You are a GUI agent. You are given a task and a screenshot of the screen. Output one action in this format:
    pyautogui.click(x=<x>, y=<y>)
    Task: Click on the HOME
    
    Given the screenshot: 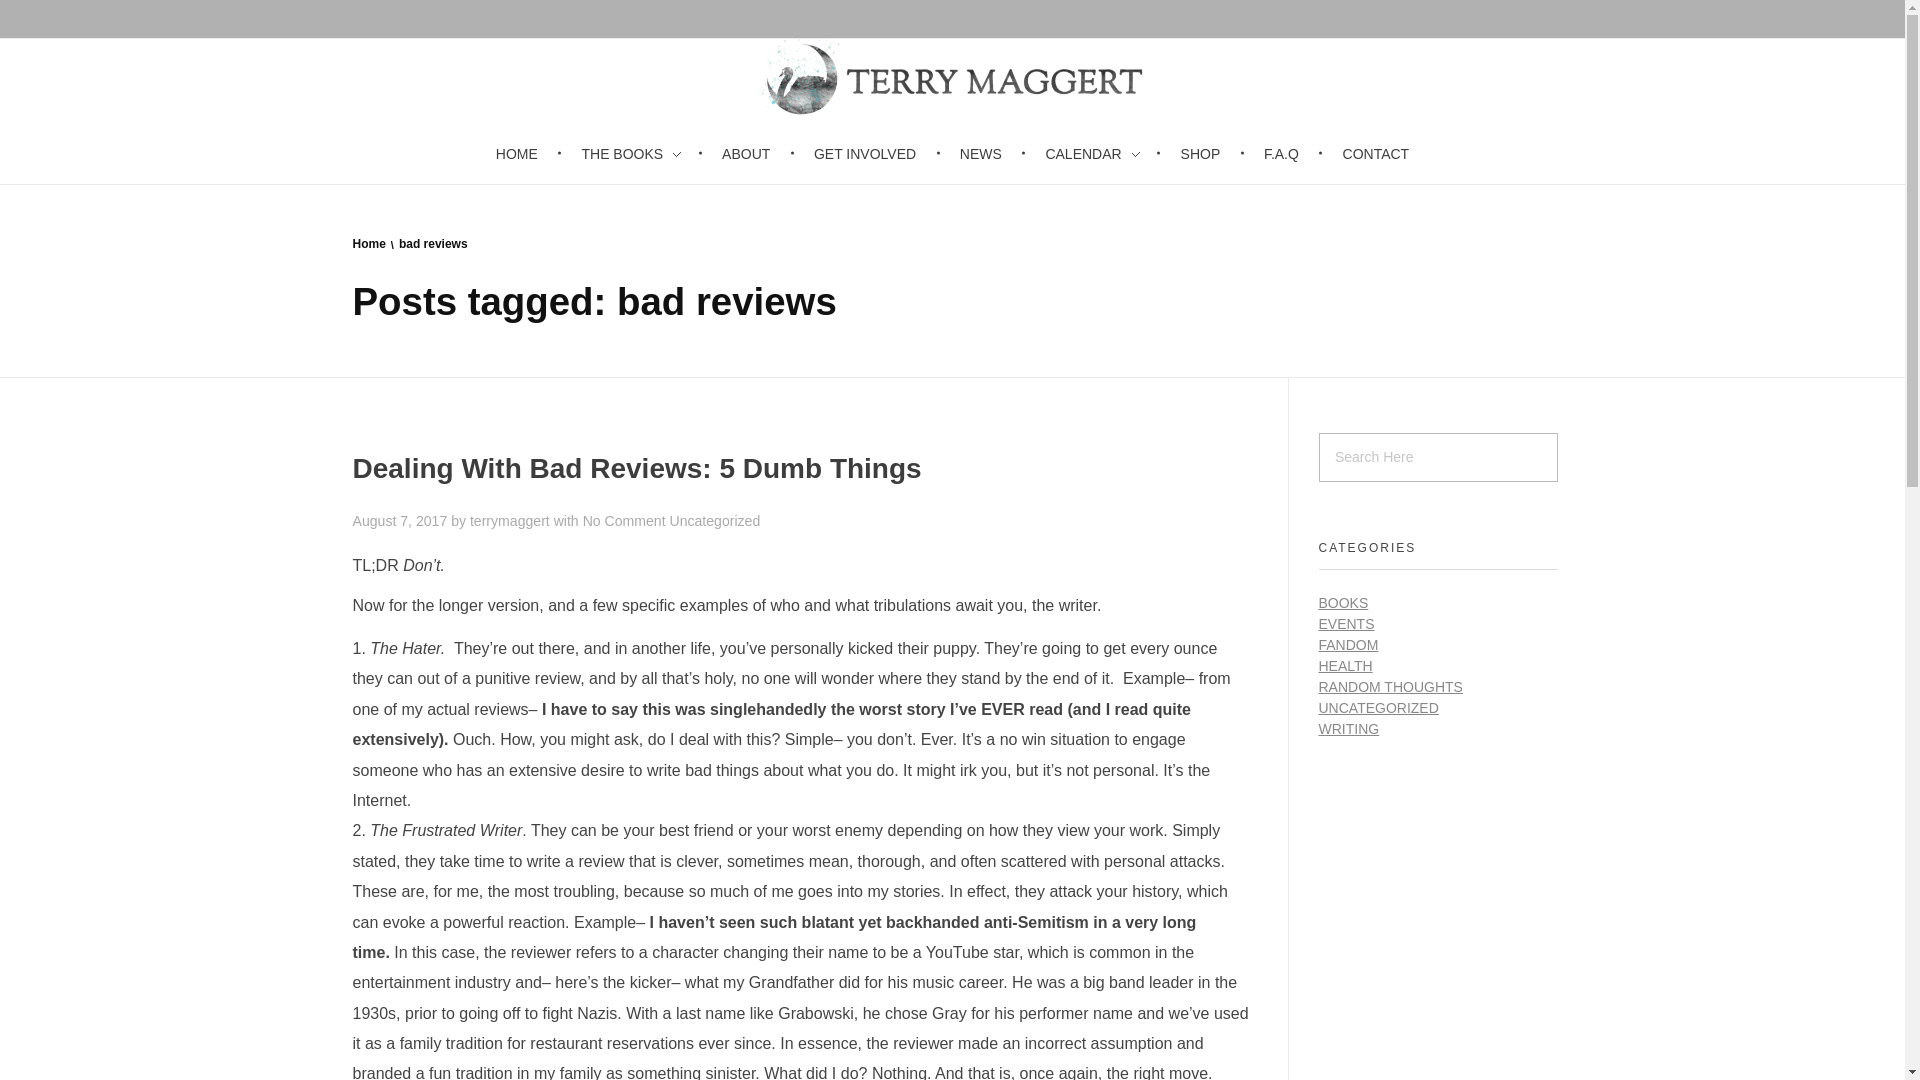 What is the action you would take?
    pyautogui.click(x=528, y=154)
    